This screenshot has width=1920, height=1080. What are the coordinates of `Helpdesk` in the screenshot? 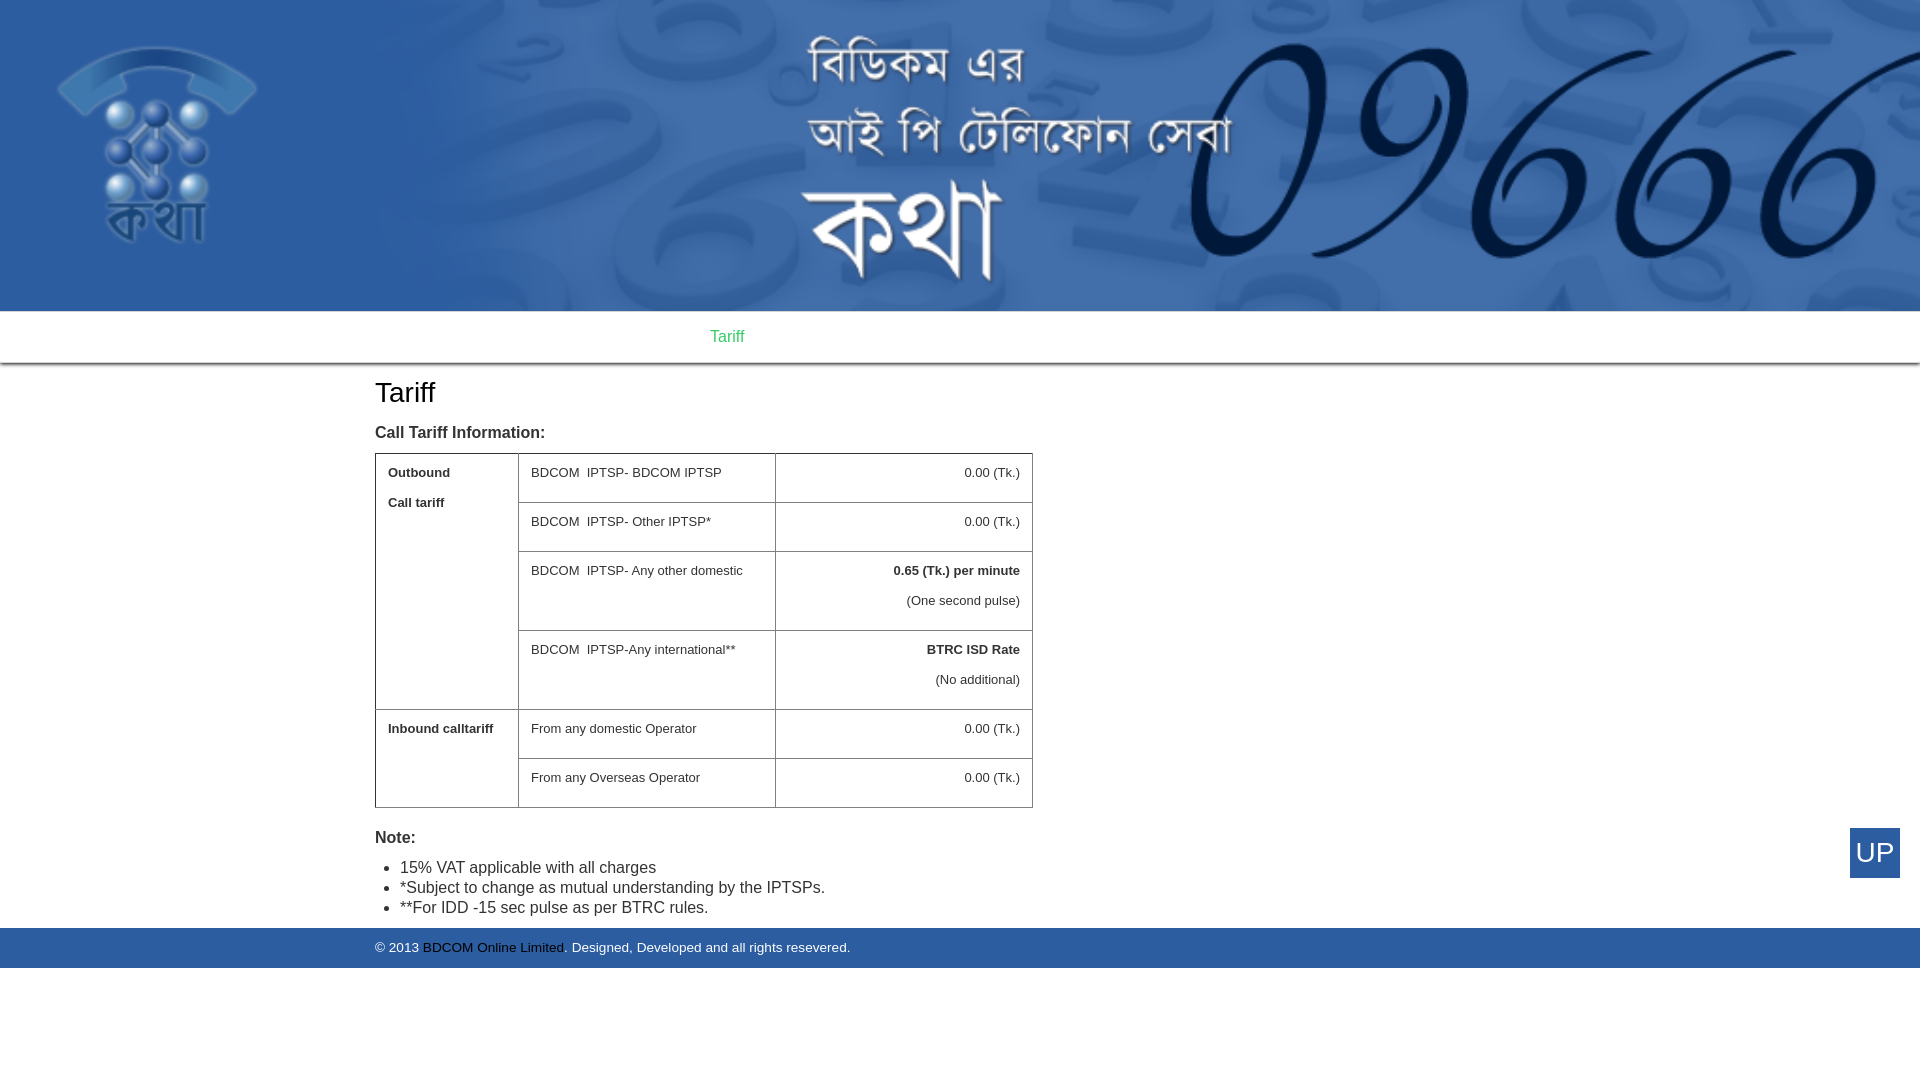 It's located at (802, 336).